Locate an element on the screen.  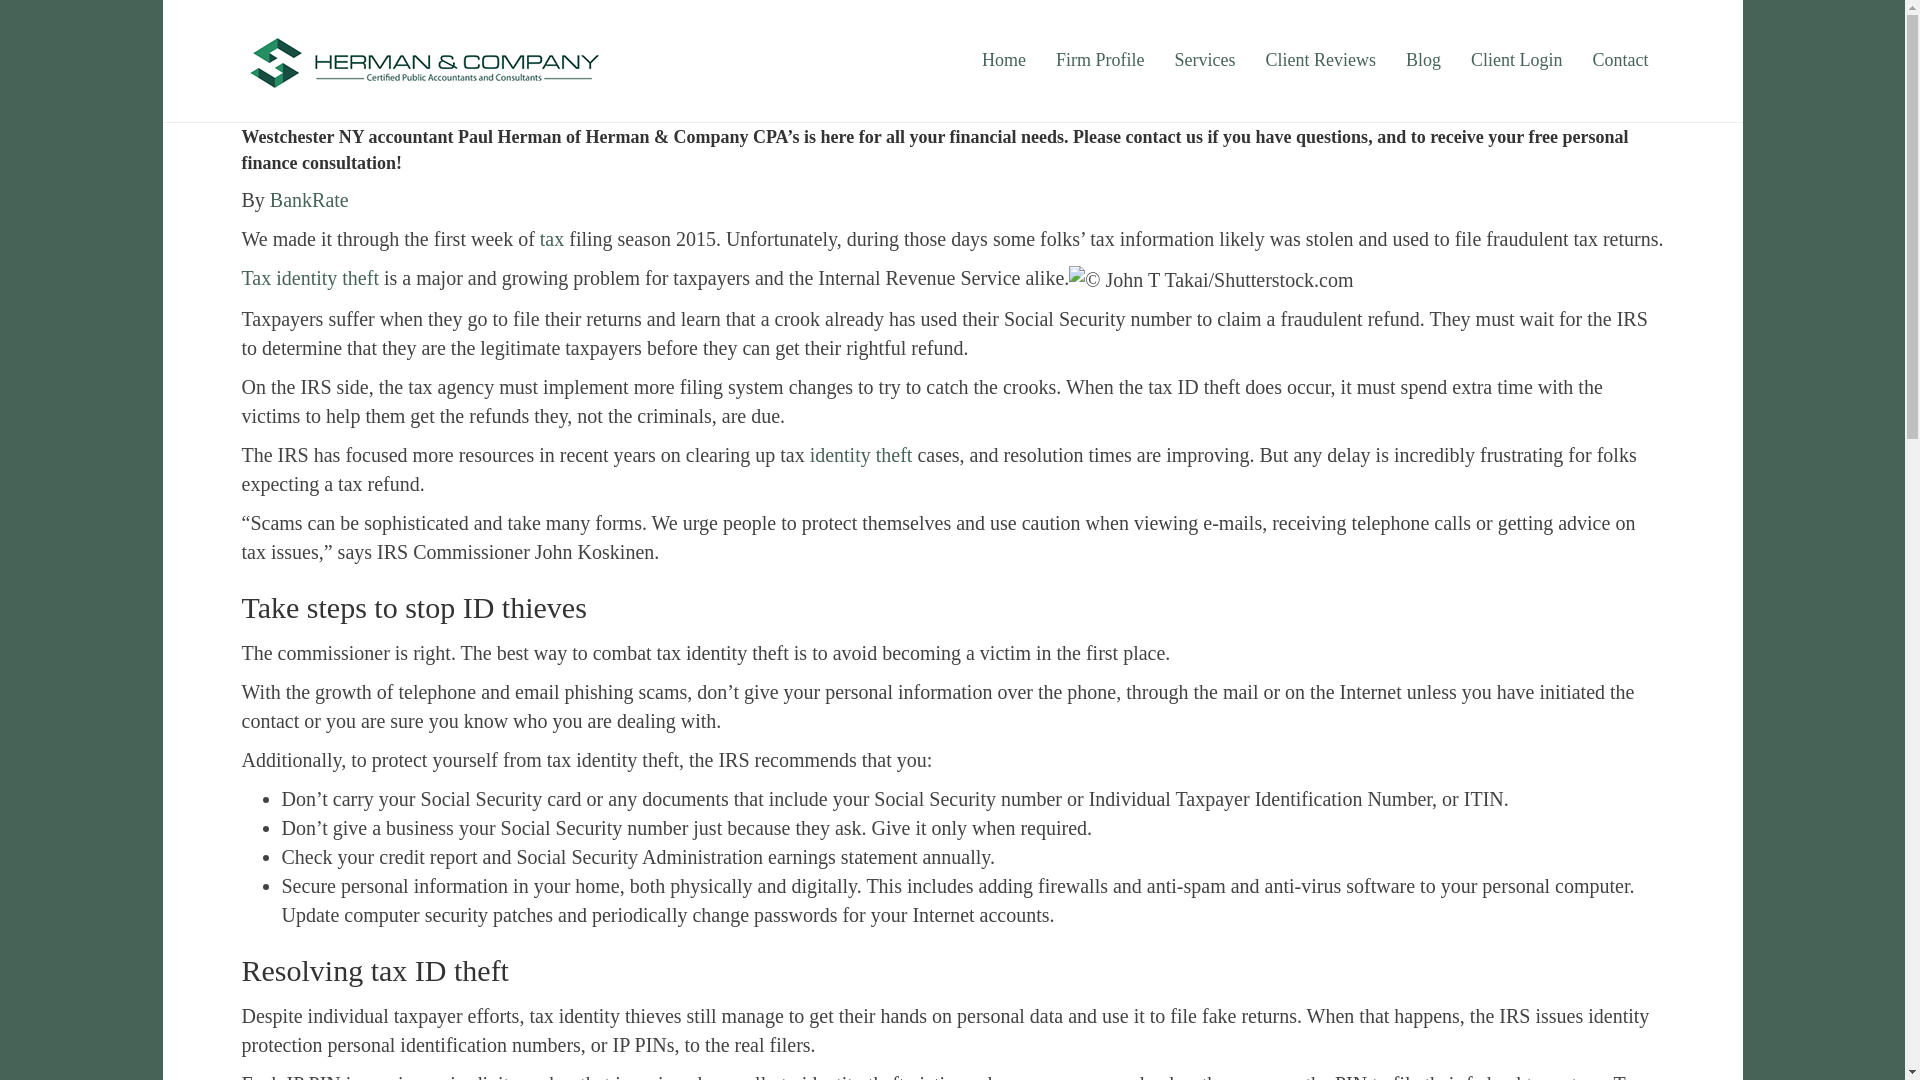
Blog is located at coordinates (1422, 60).